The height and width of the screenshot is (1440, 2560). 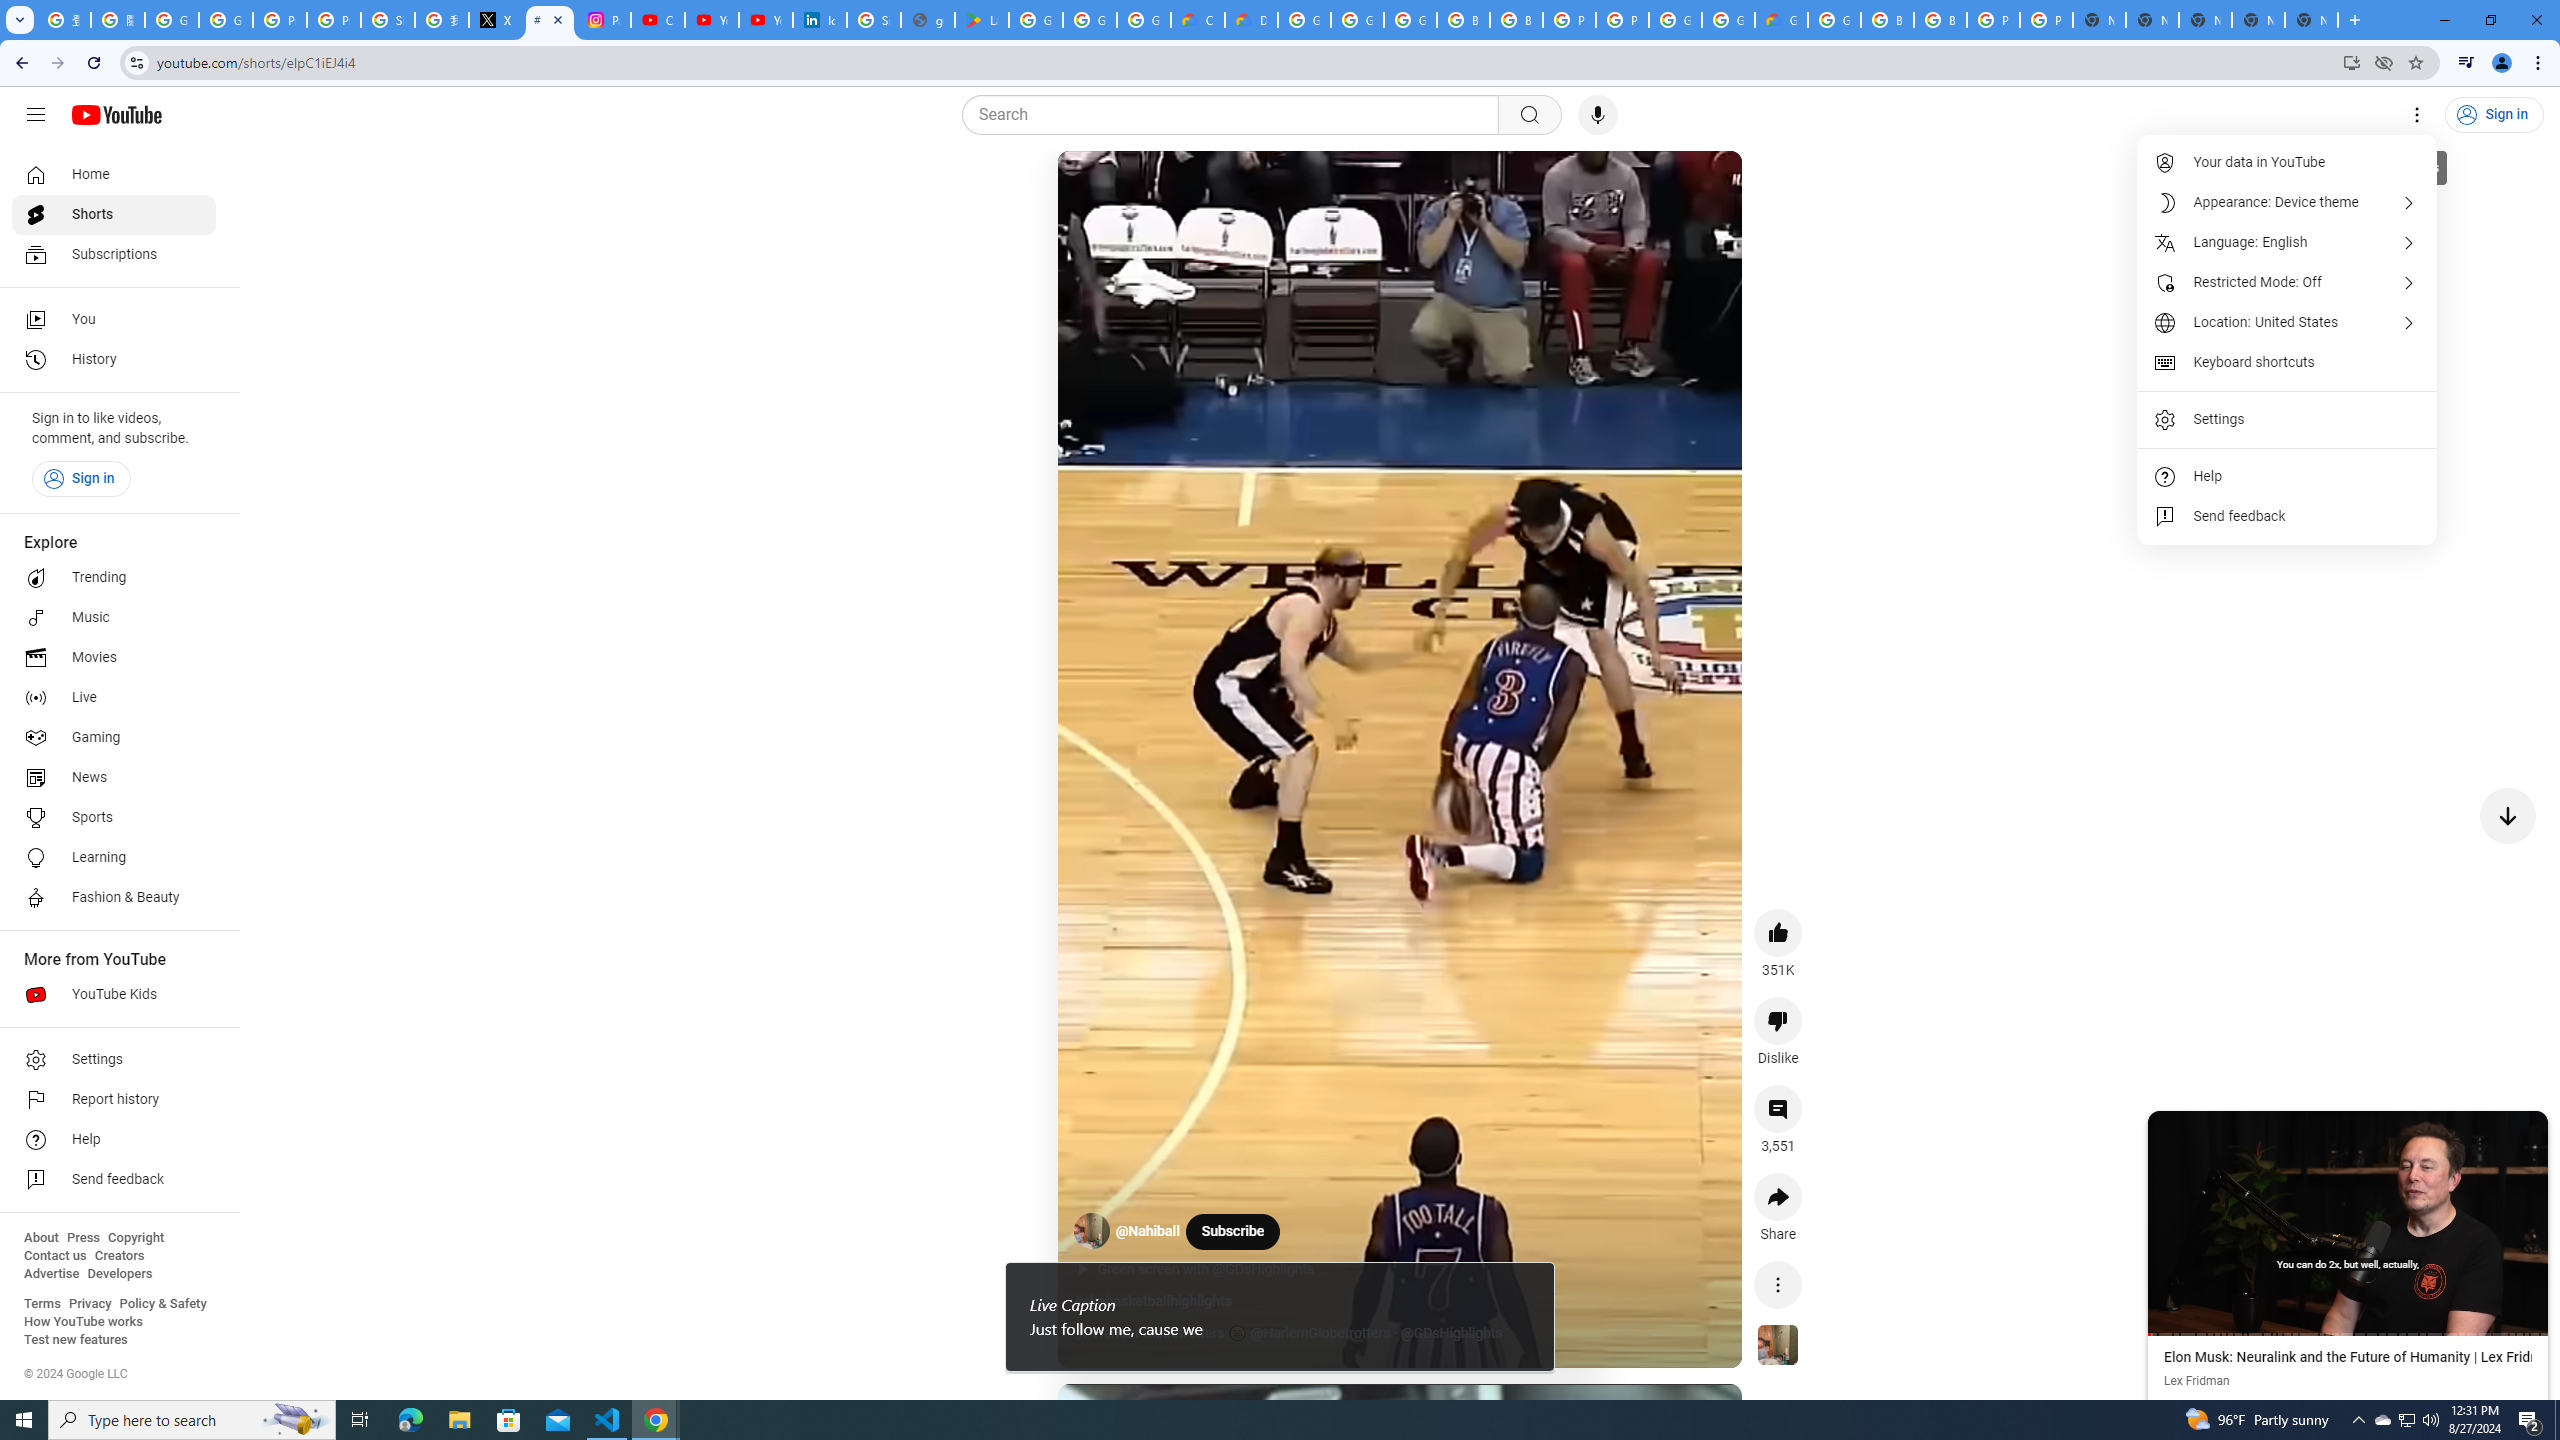 What do you see at coordinates (2287, 322) in the screenshot?
I see `Location: United States` at bounding box center [2287, 322].